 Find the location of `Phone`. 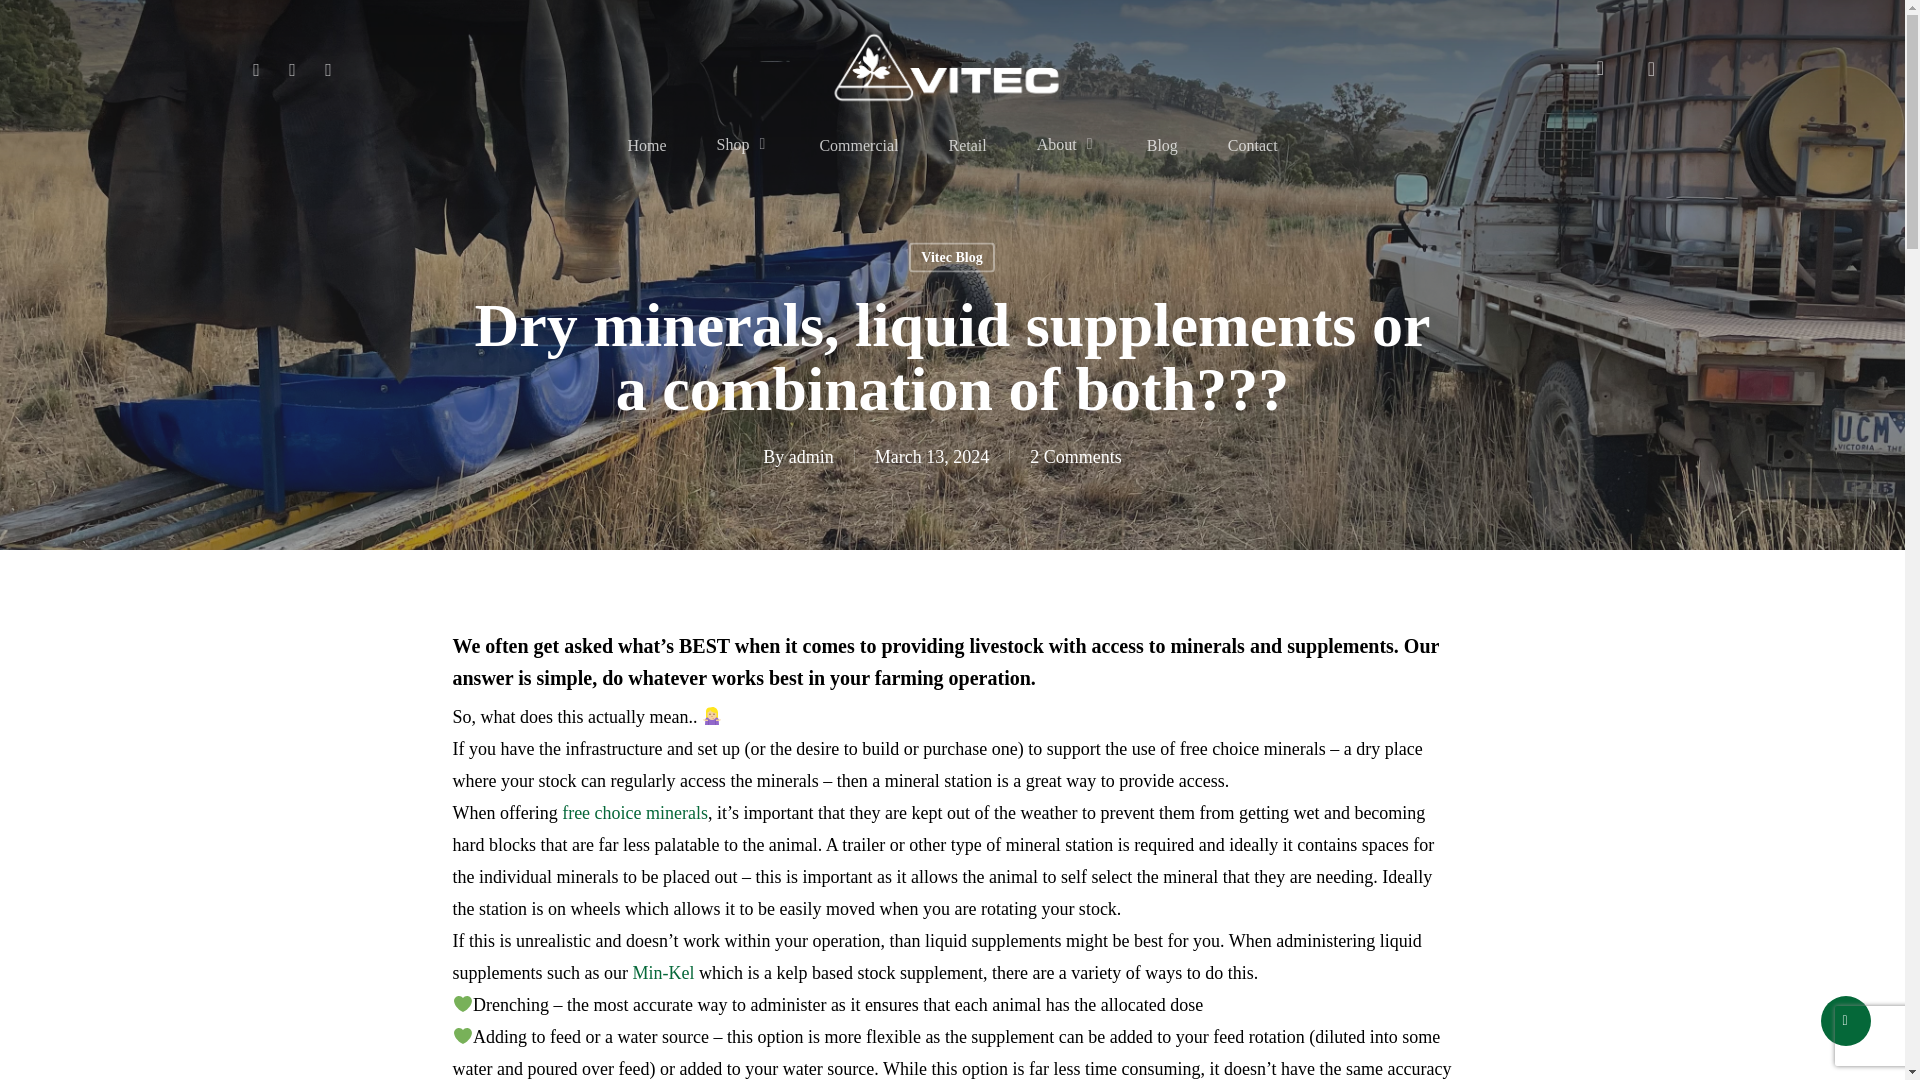

Phone is located at coordinates (292, 68).